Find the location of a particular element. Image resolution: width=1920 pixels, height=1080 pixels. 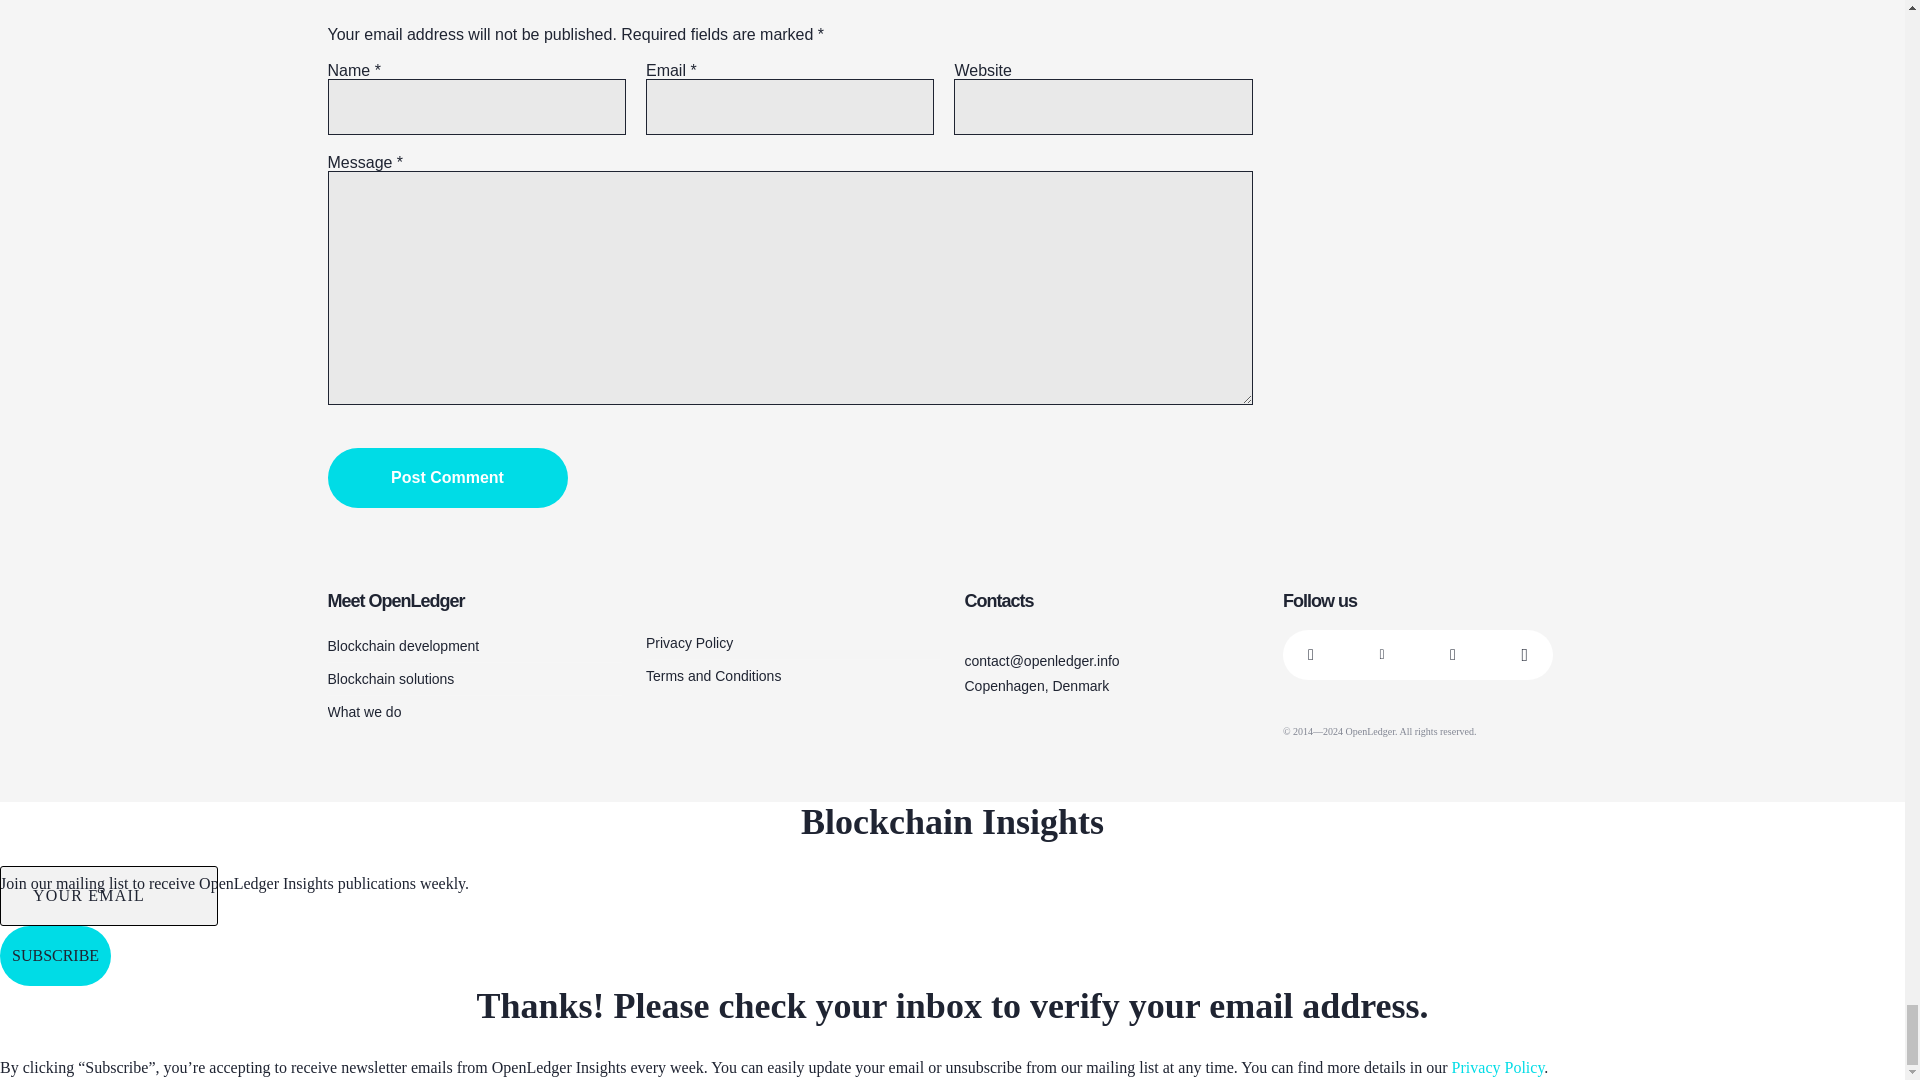

Post Comment is located at coordinates (448, 478).